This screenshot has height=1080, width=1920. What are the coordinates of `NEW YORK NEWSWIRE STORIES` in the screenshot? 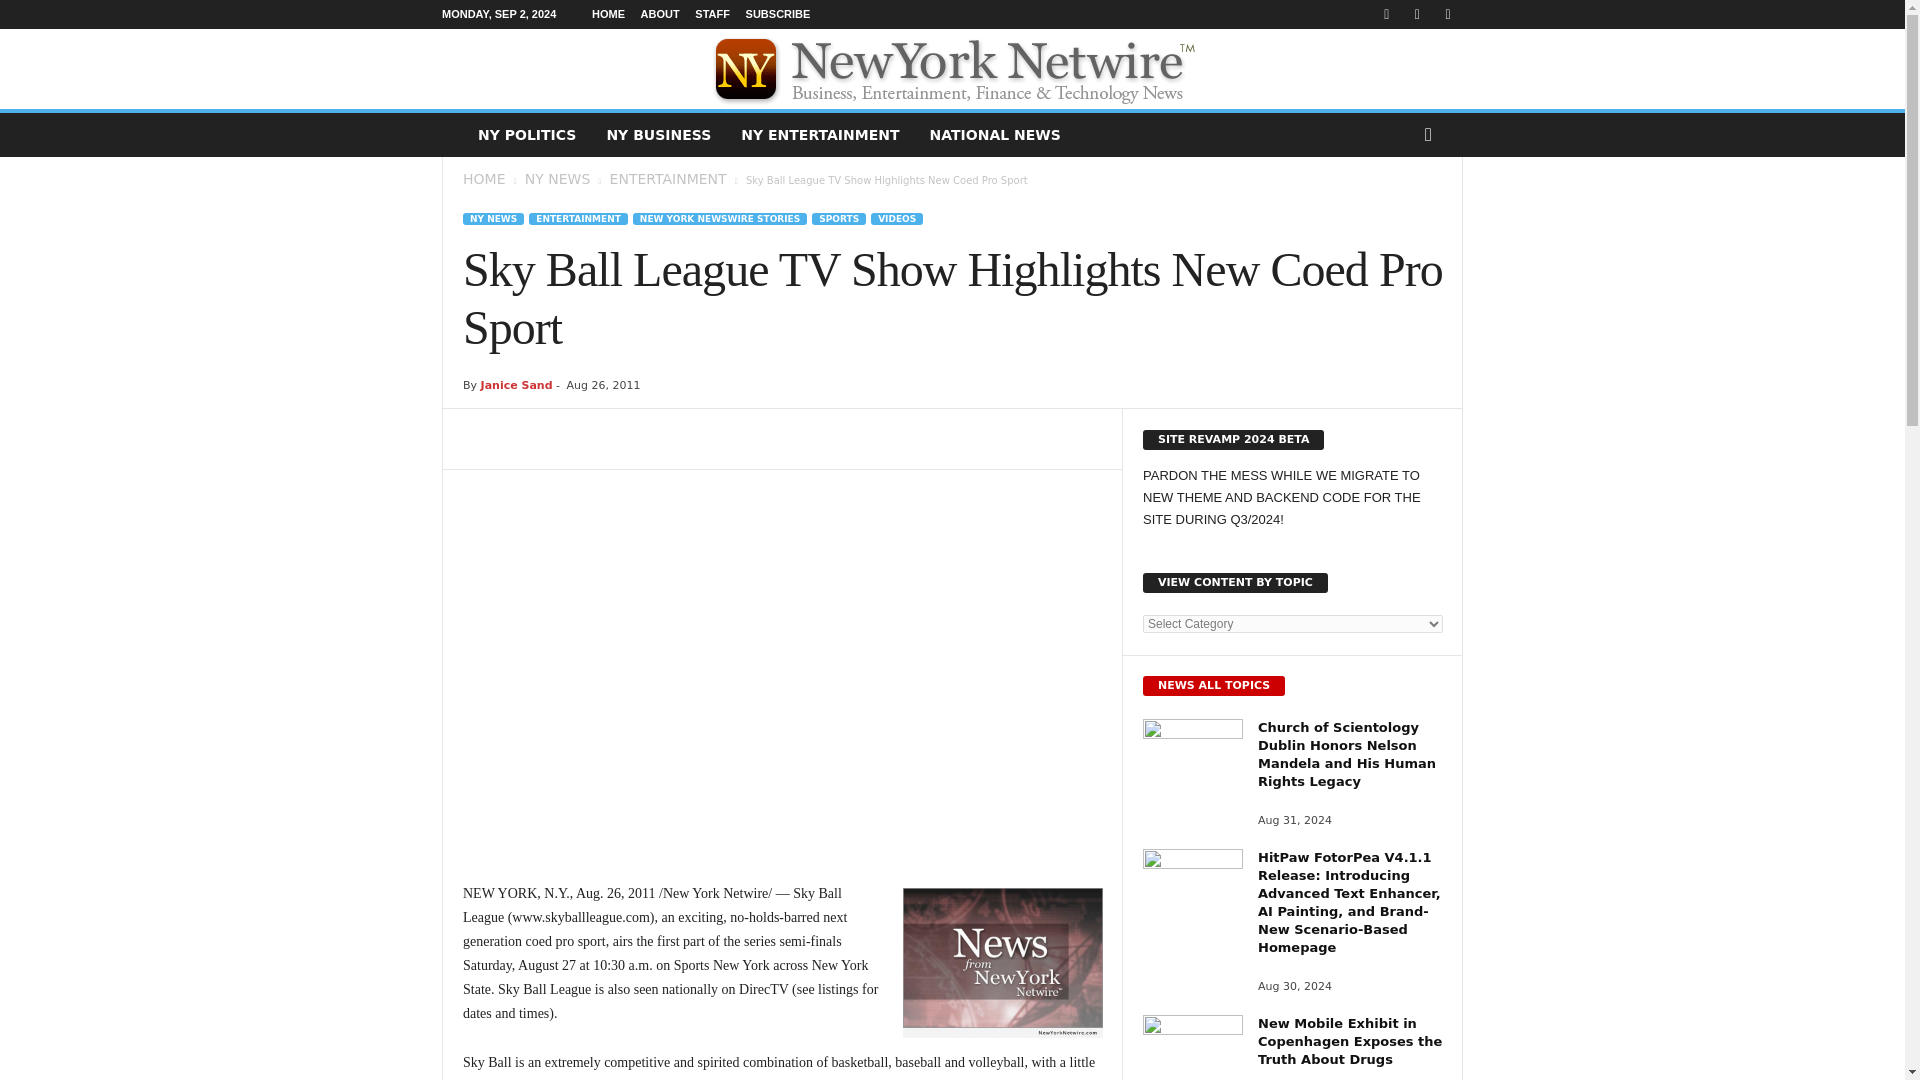 It's located at (720, 218).